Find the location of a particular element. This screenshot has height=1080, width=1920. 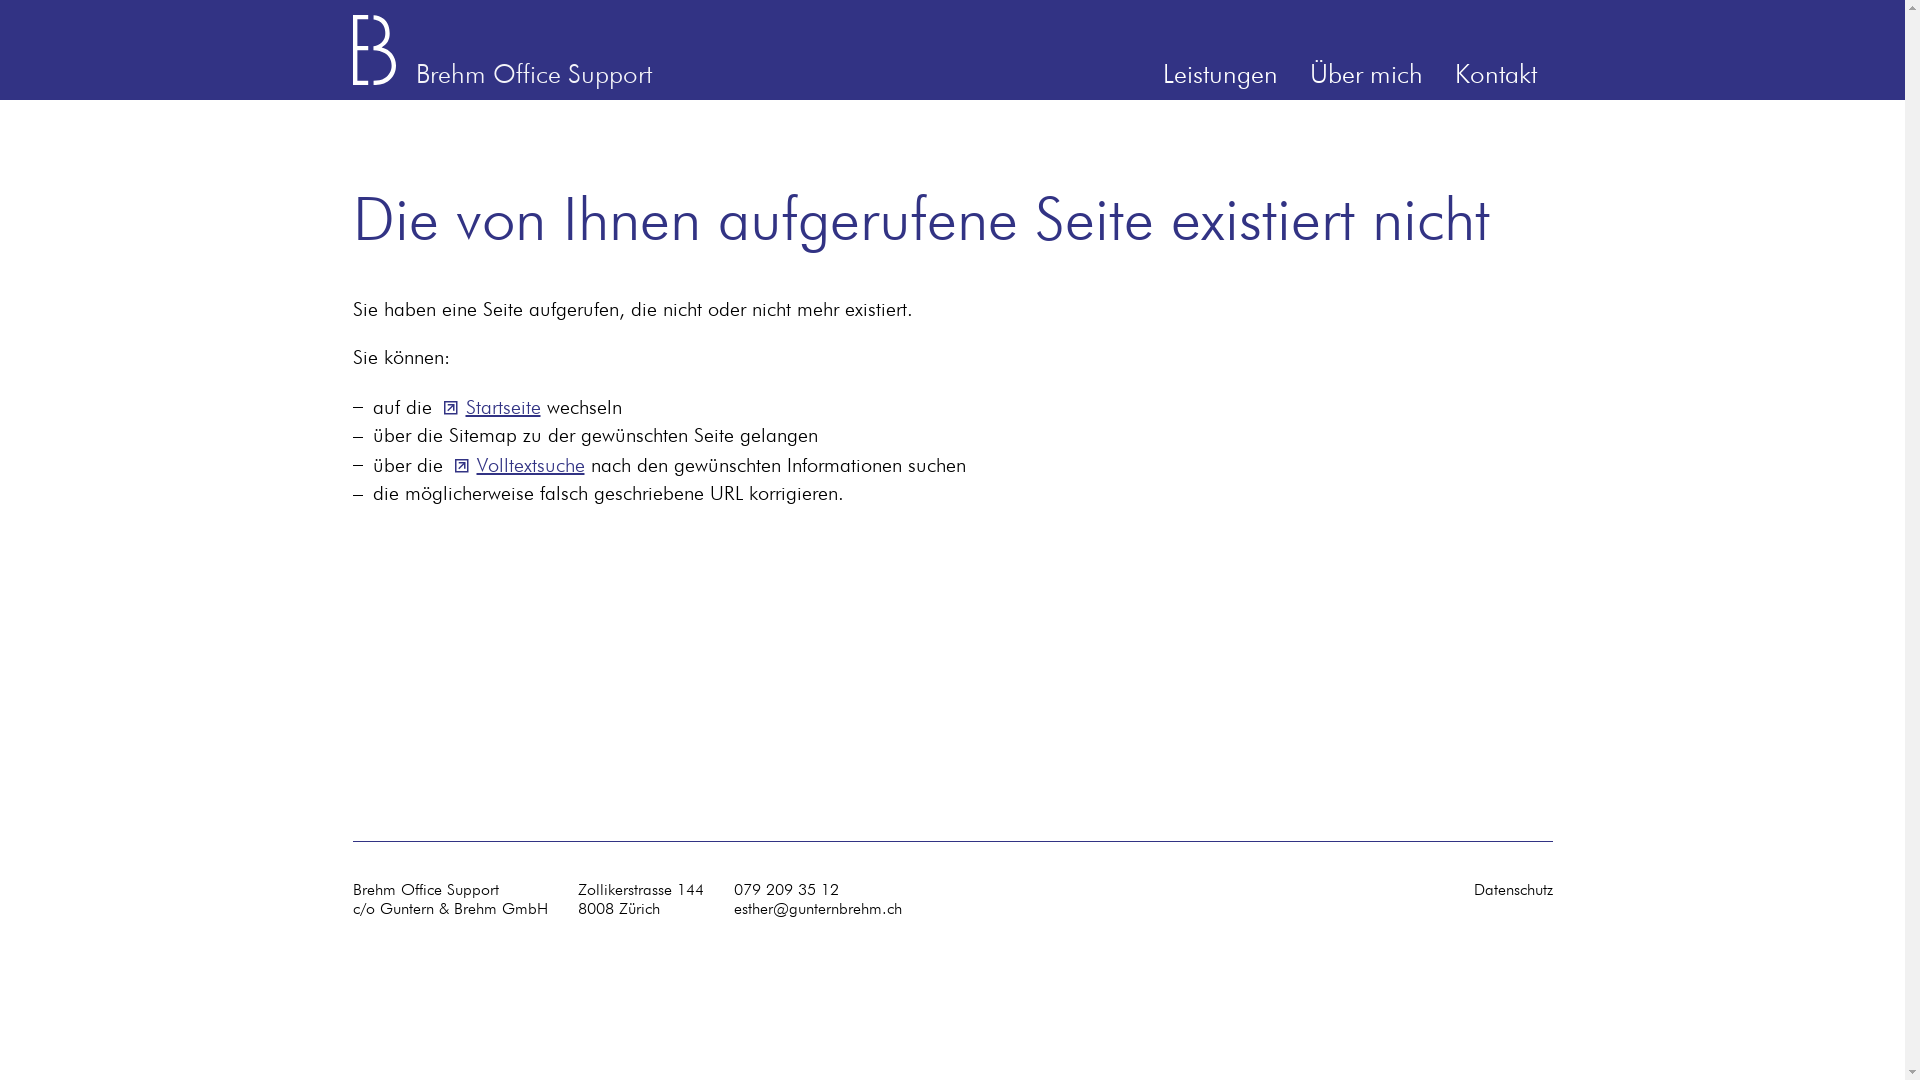

Brehm Office Support is located at coordinates (502, 65).